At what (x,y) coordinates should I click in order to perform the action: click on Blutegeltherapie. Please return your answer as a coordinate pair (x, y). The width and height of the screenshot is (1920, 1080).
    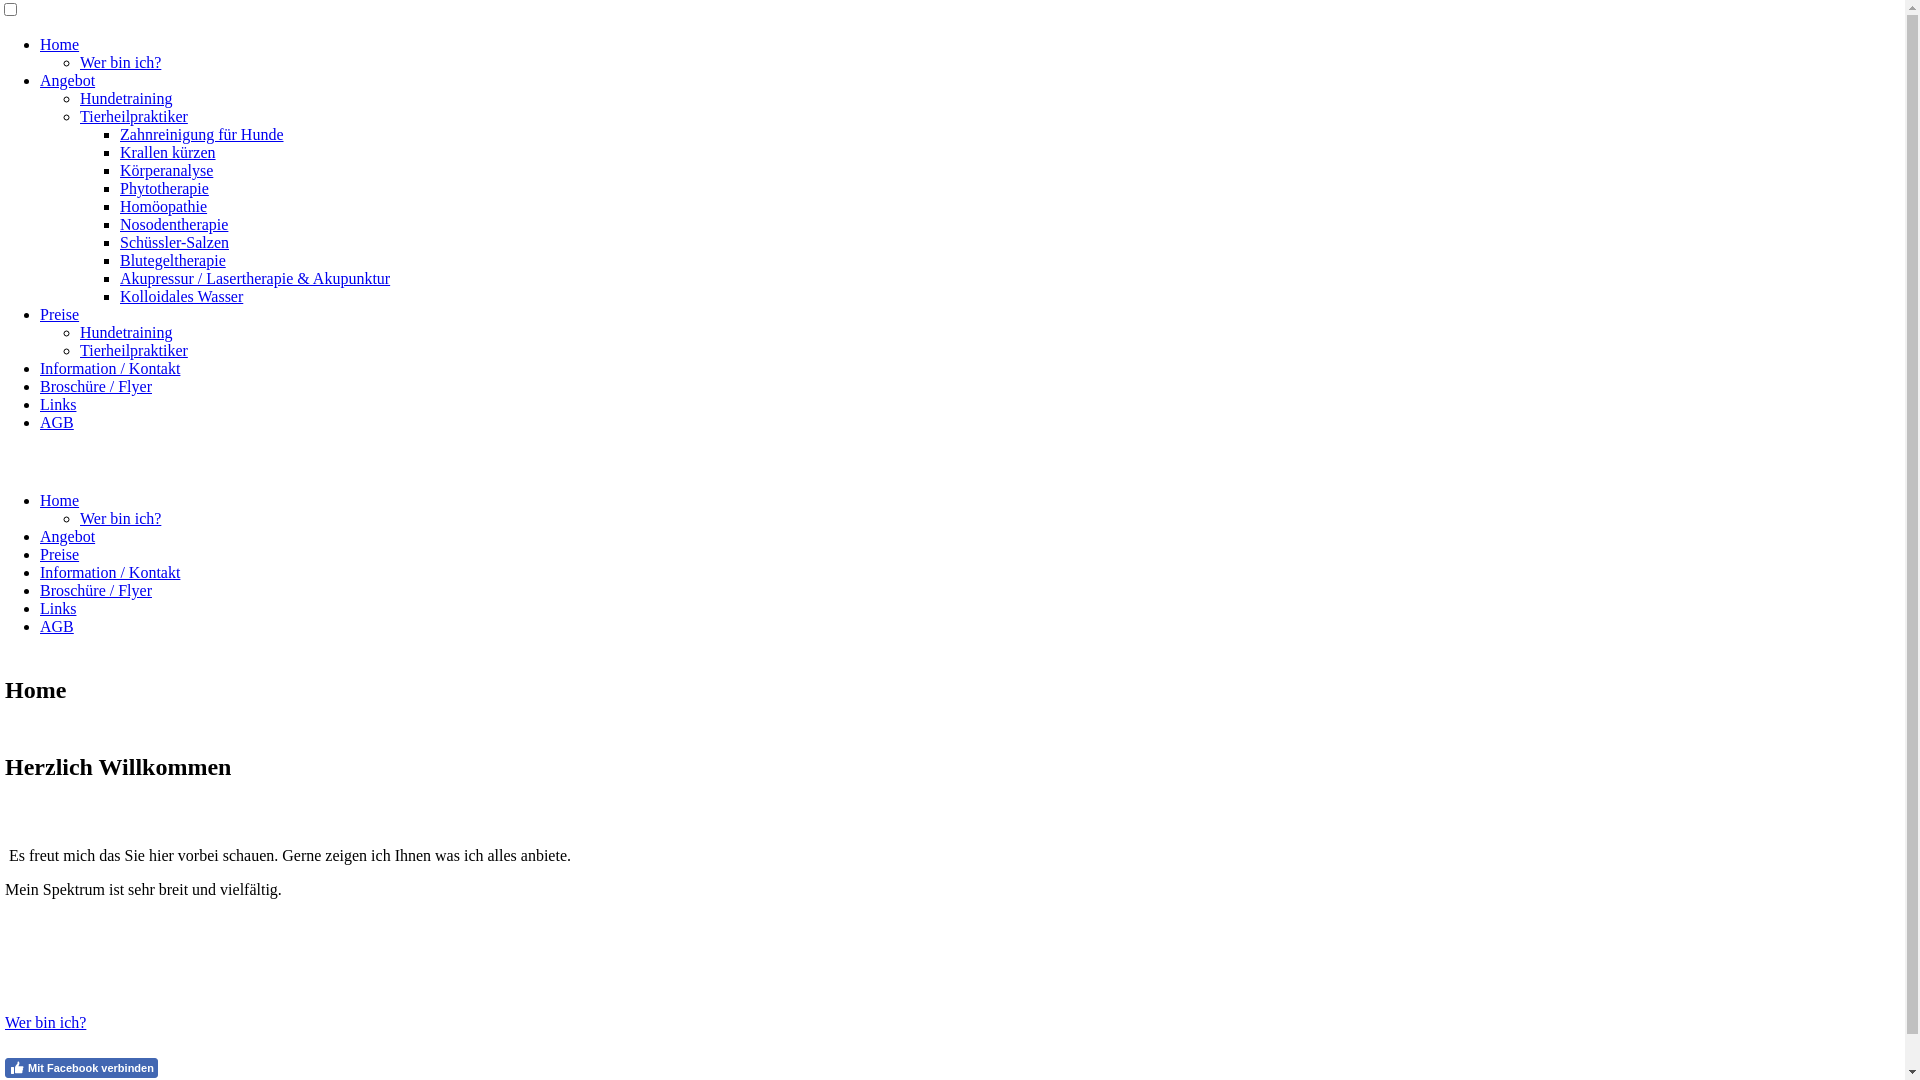
    Looking at the image, I should click on (173, 260).